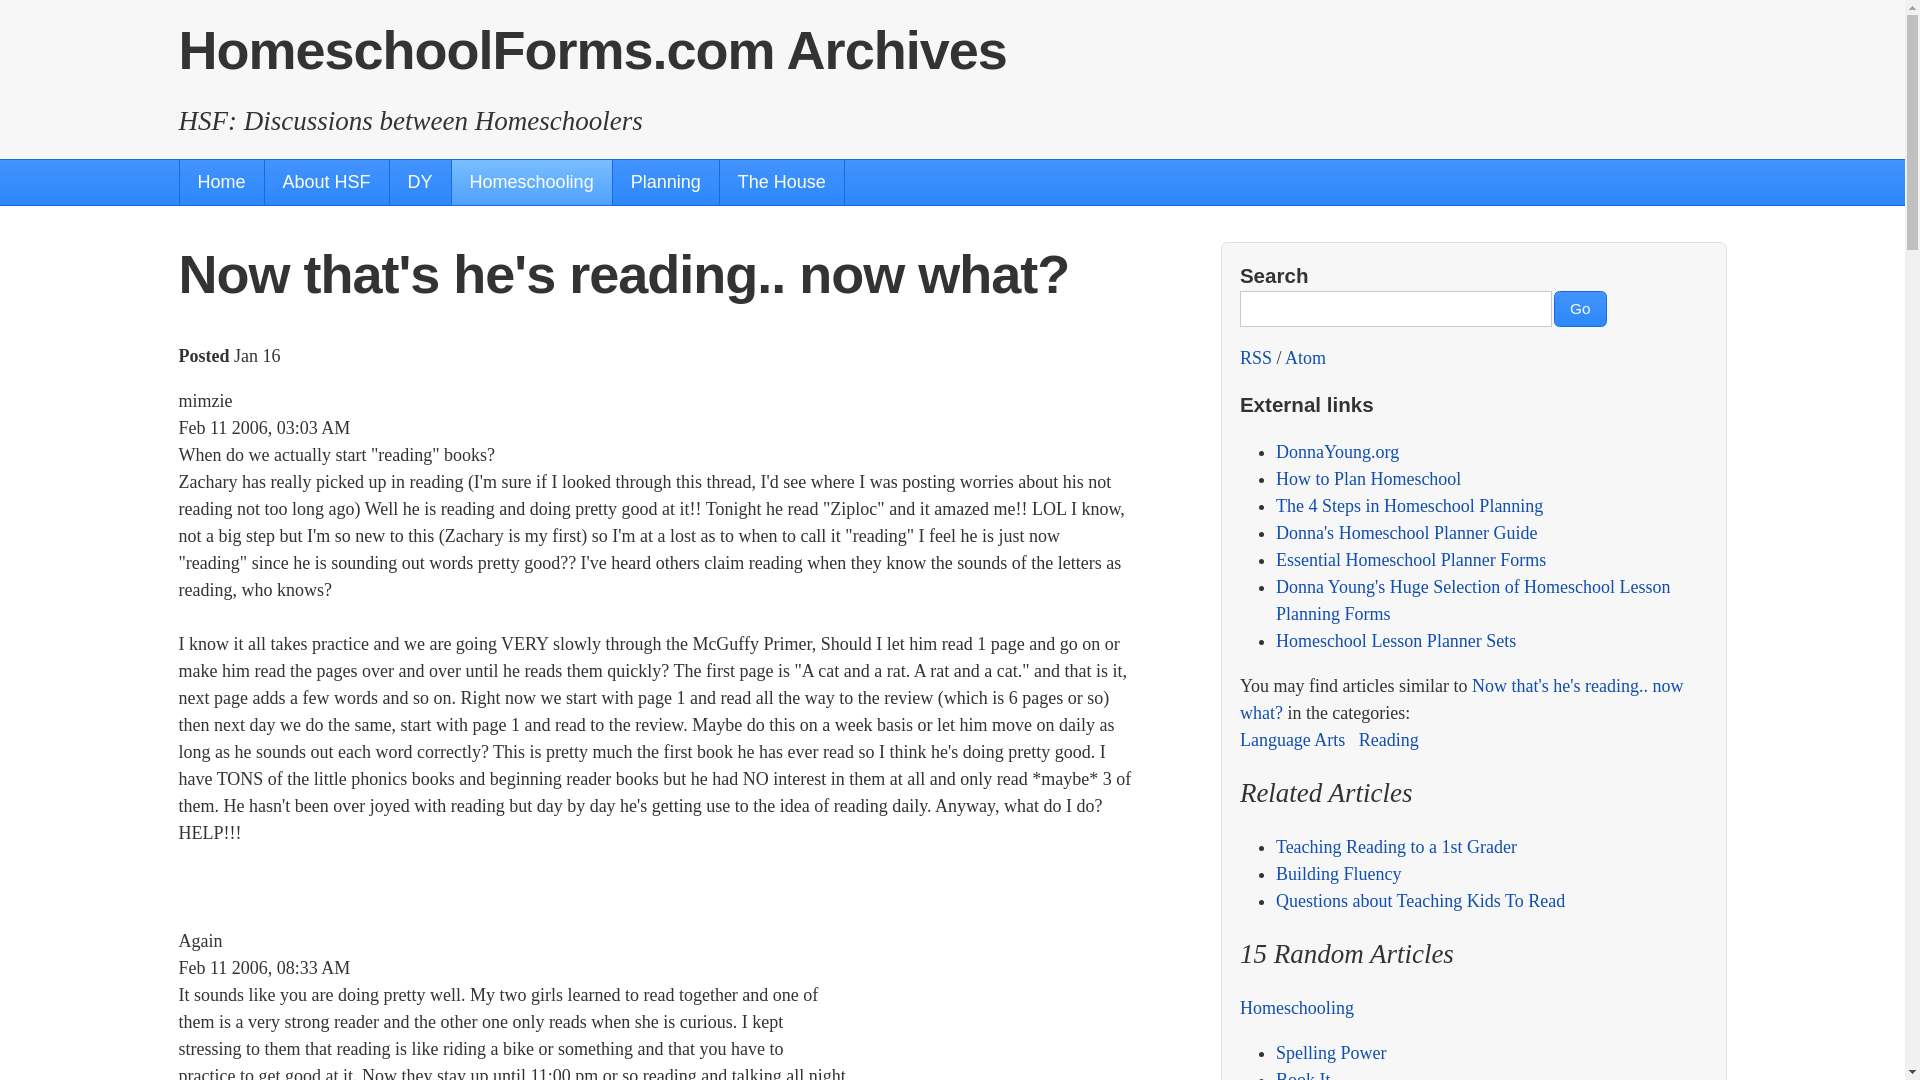 The width and height of the screenshot is (1920, 1080). What do you see at coordinates (1331, 1052) in the screenshot?
I see `Spelling Power` at bounding box center [1331, 1052].